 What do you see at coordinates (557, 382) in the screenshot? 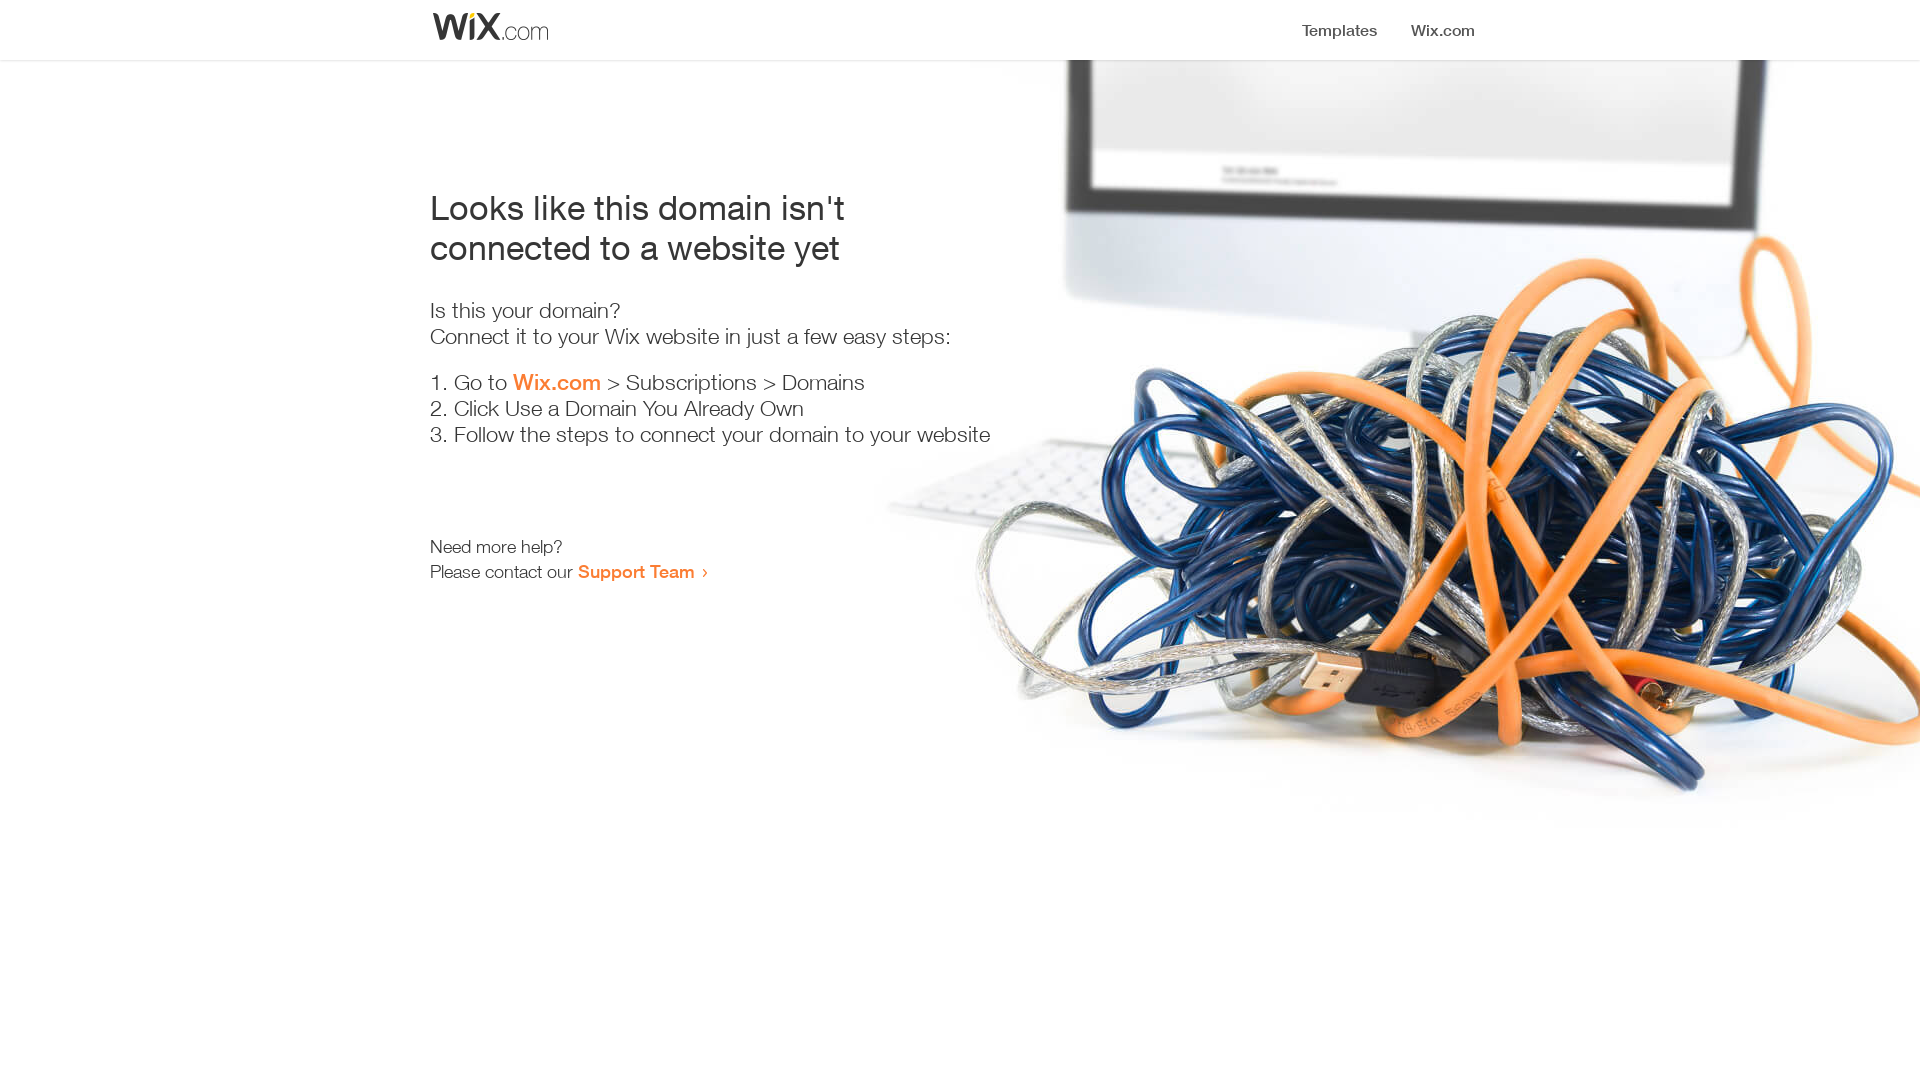
I see `Wix.com` at bounding box center [557, 382].